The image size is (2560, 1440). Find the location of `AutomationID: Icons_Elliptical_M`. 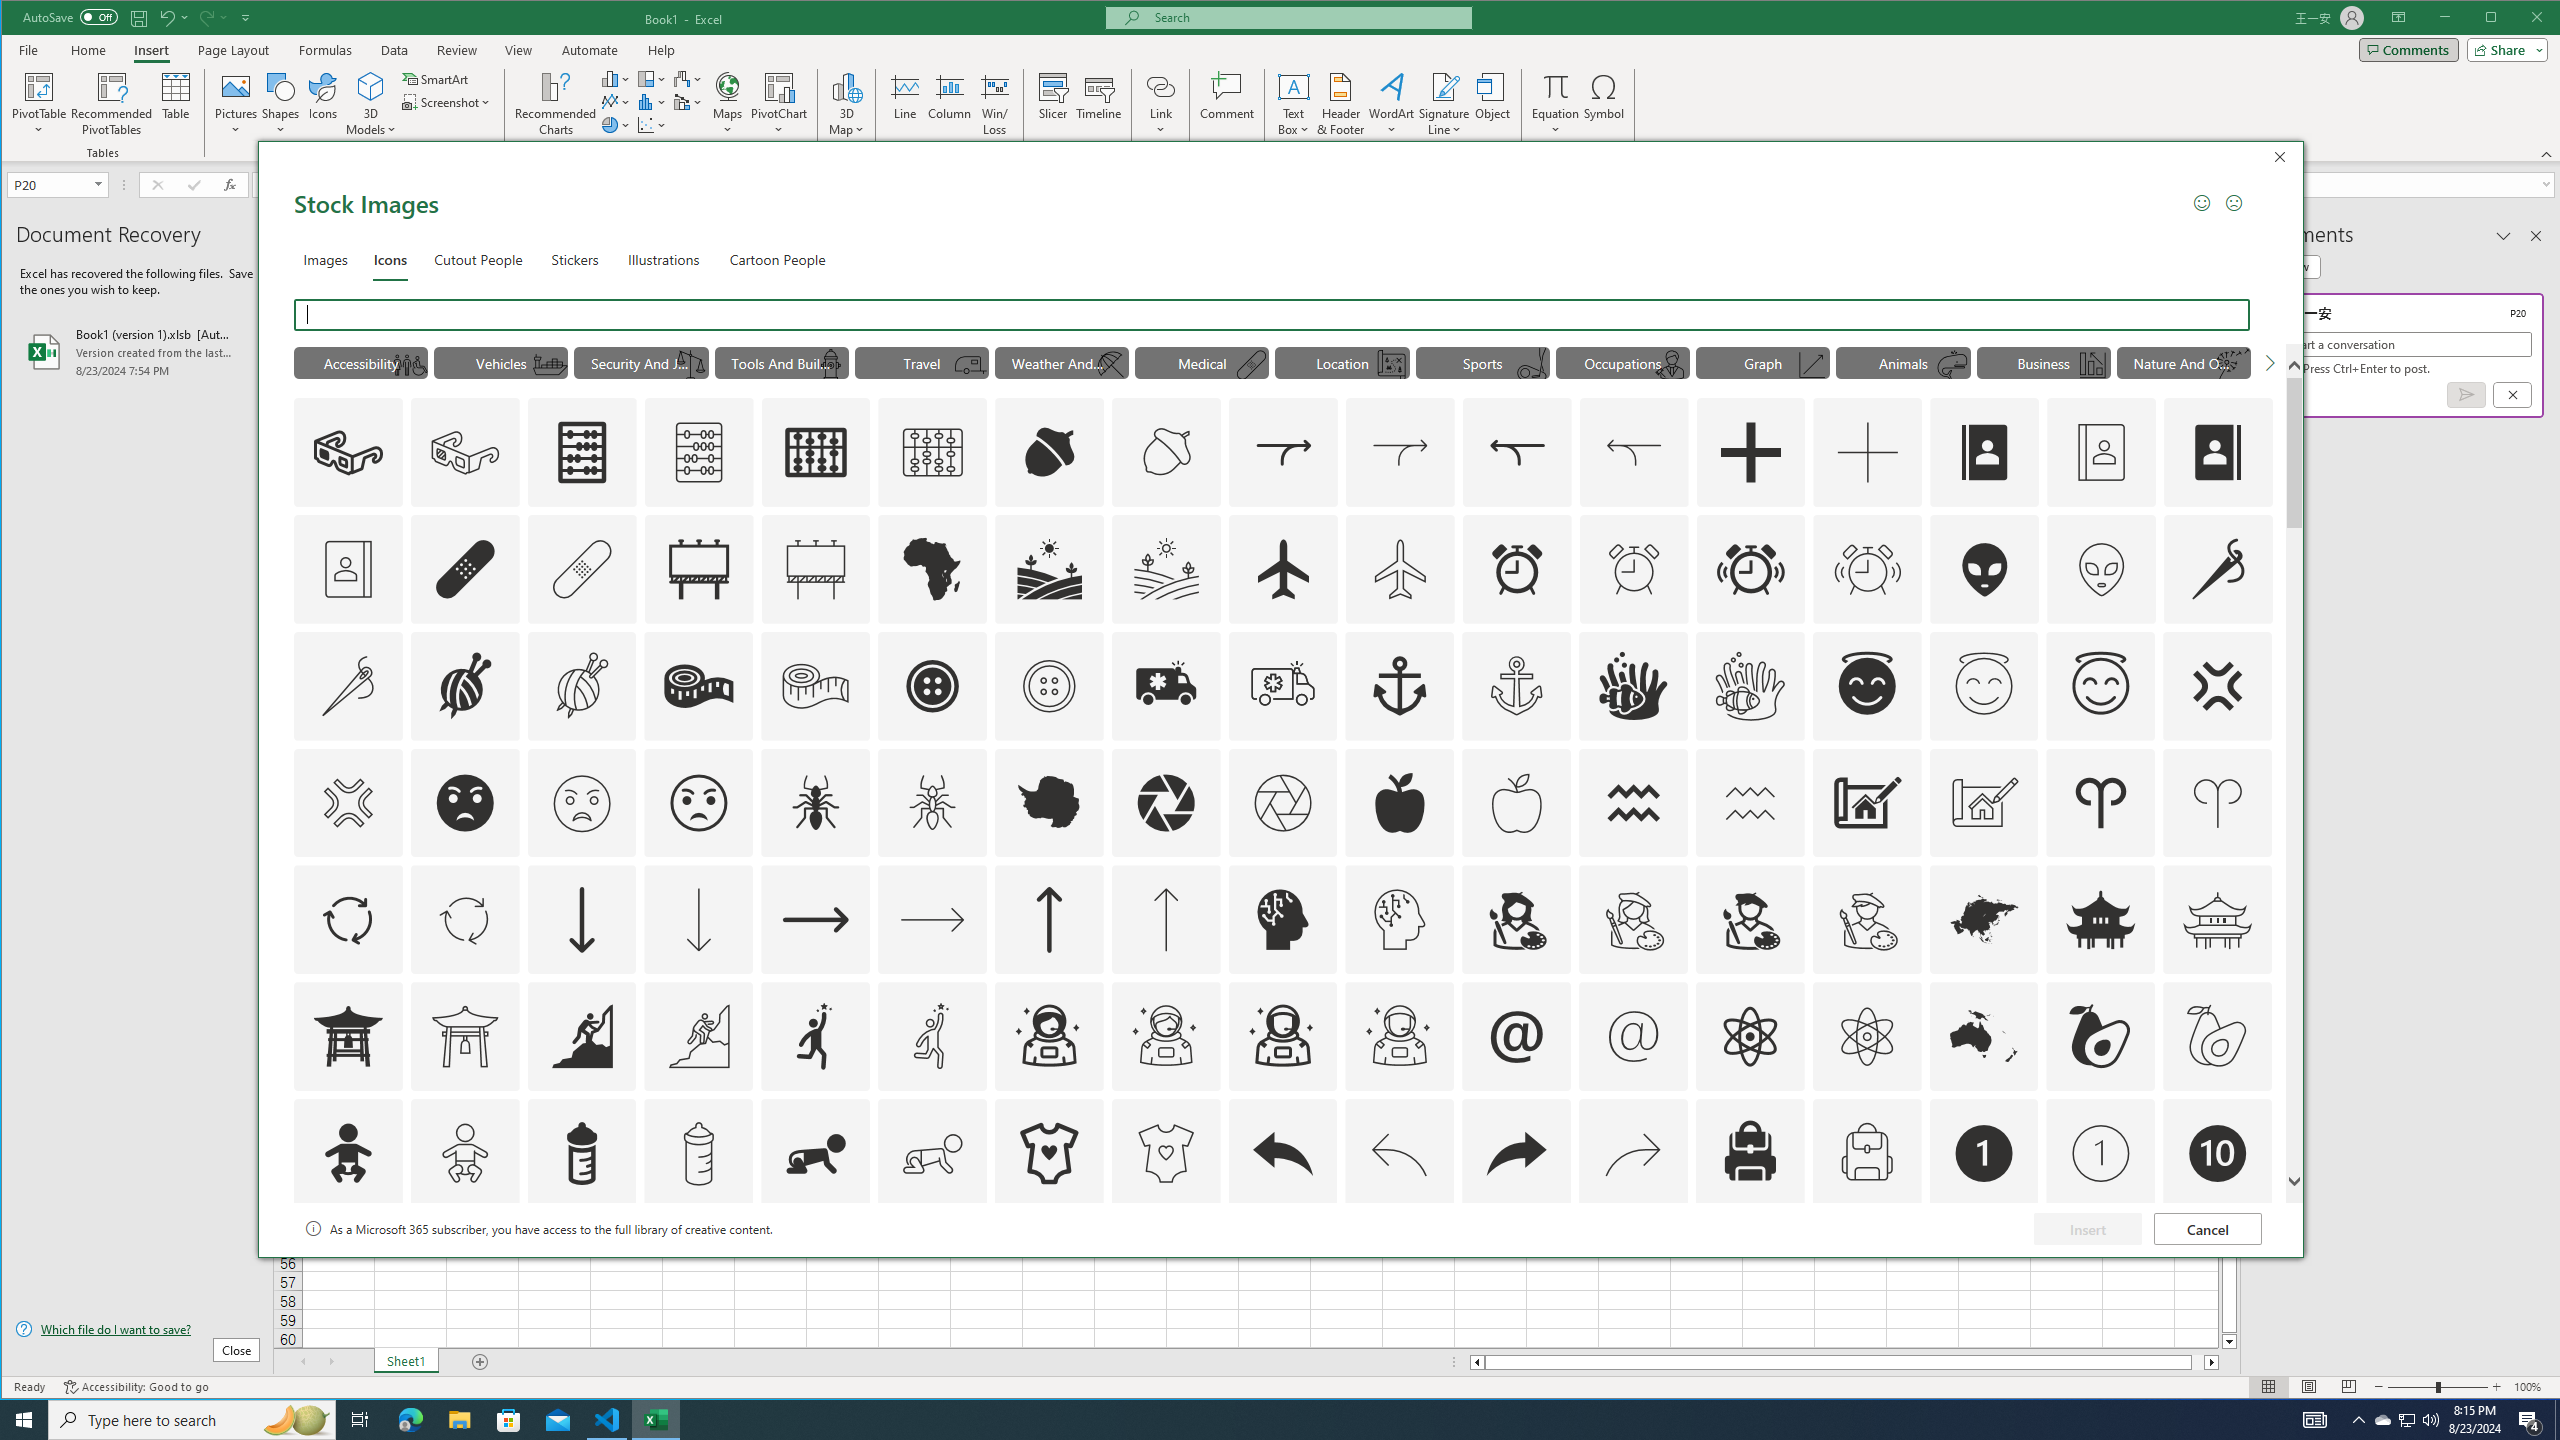

AutomationID: Icons_Elliptical_M is located at coordinates (1530, 365).